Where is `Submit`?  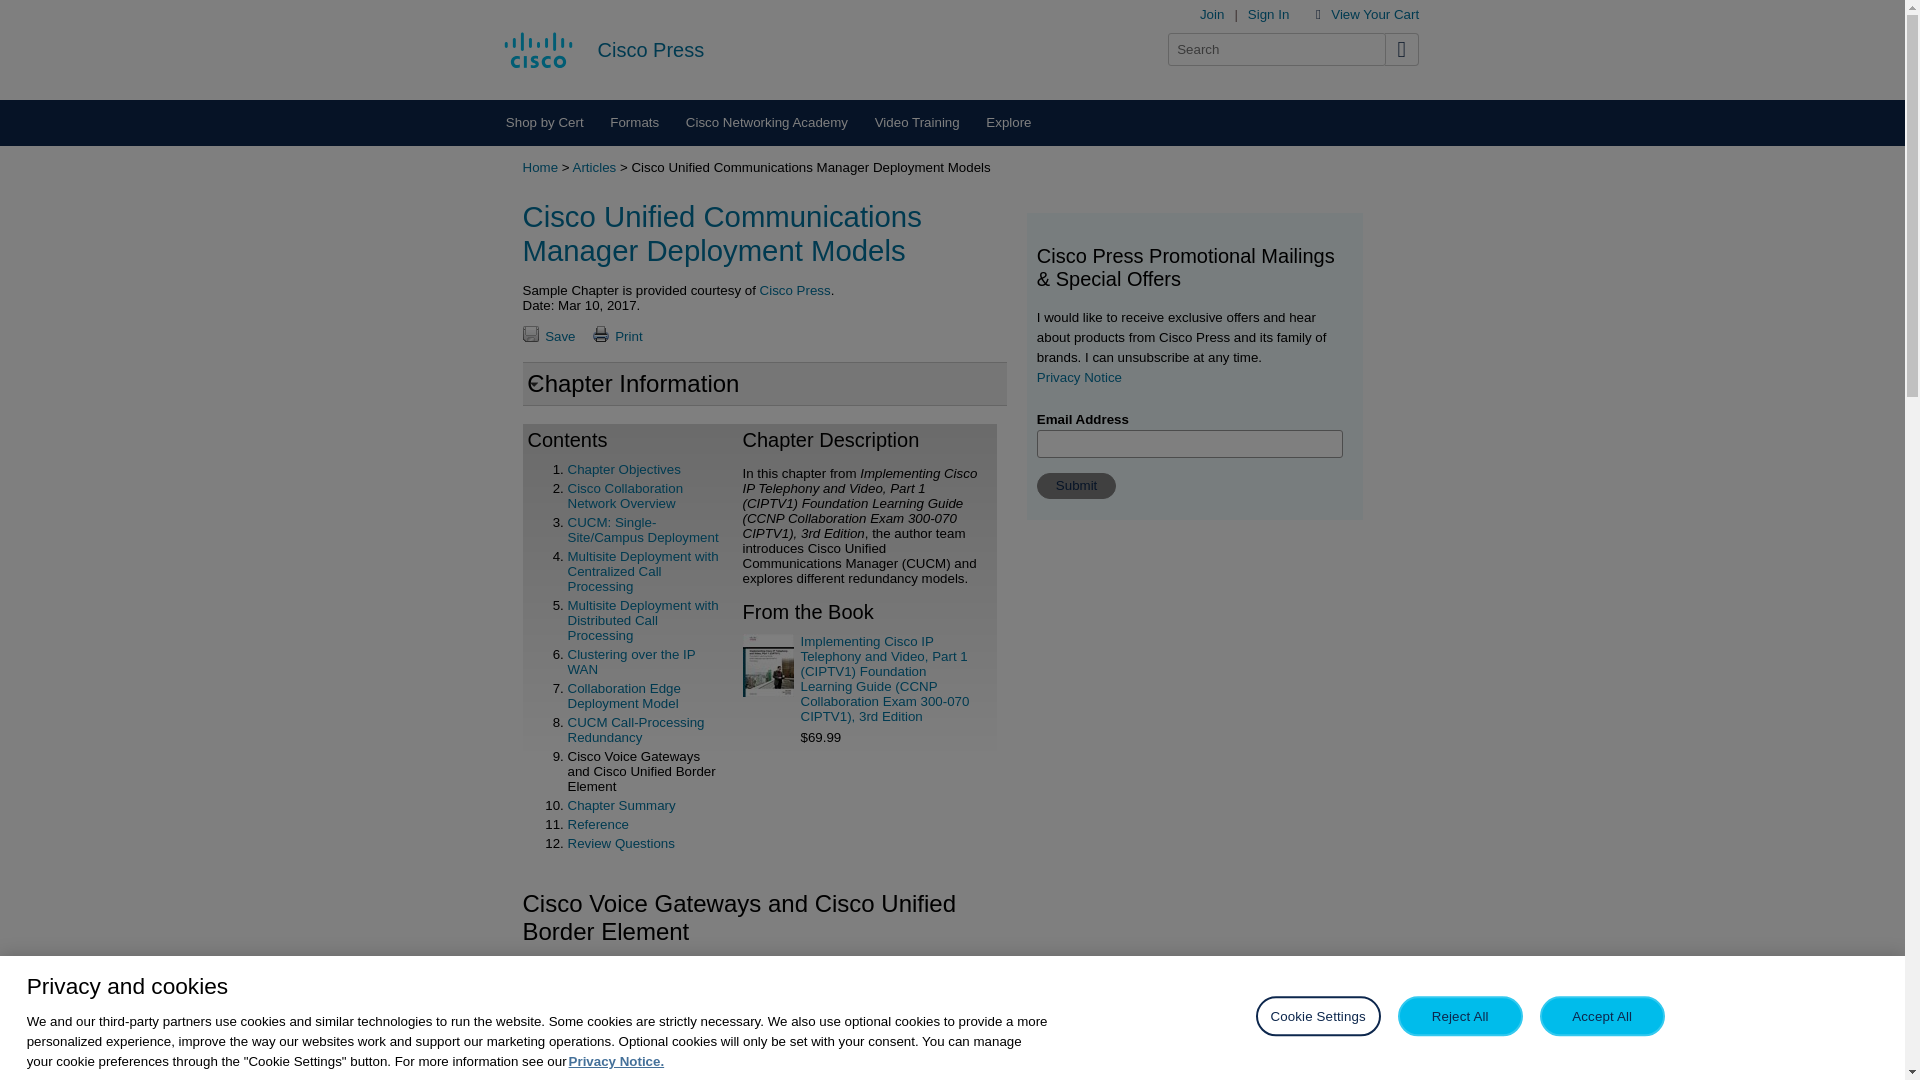 Submit is located at coordinates (1076, 486).